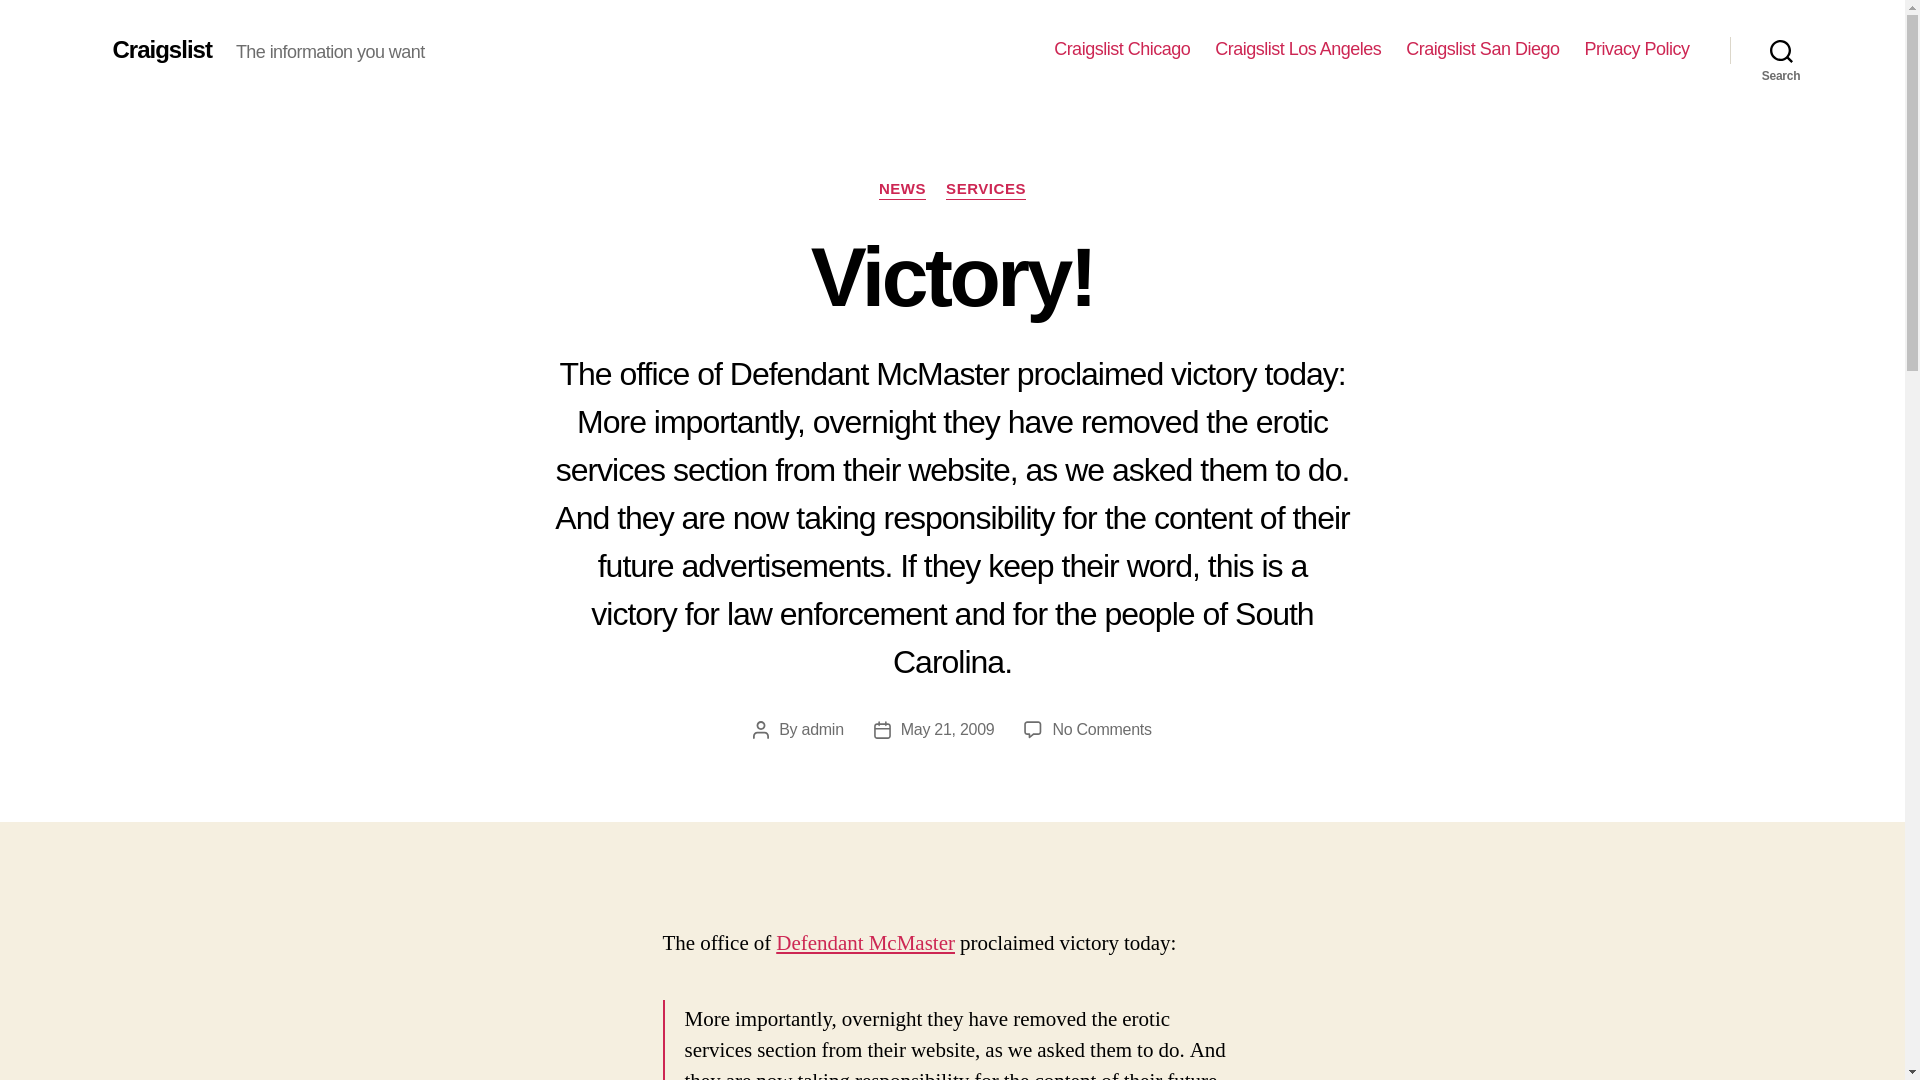 Image resolution: width=1920 pixels, height=1080 pixels. I want to click on Privacy Policy, so click(1781, 50).